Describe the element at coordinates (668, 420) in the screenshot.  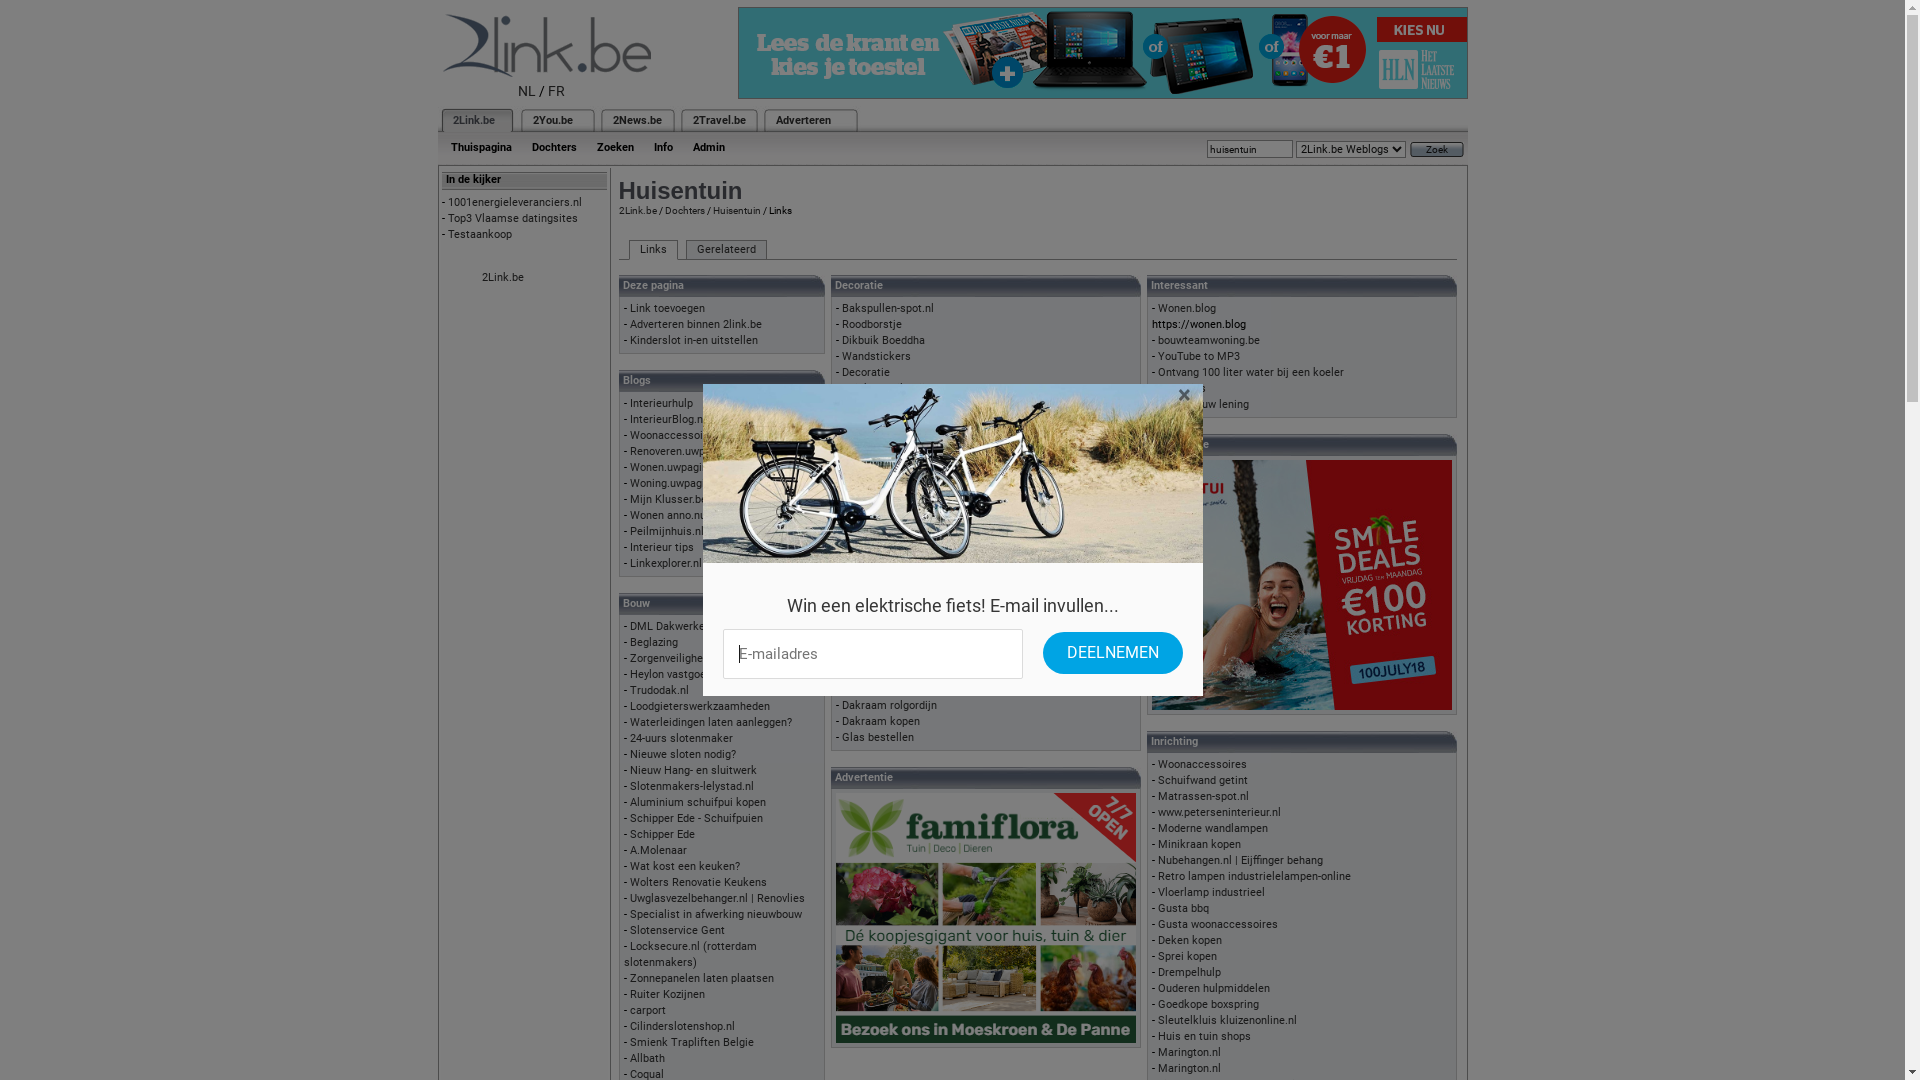
I see `InterieurBlog.nl` at that location.